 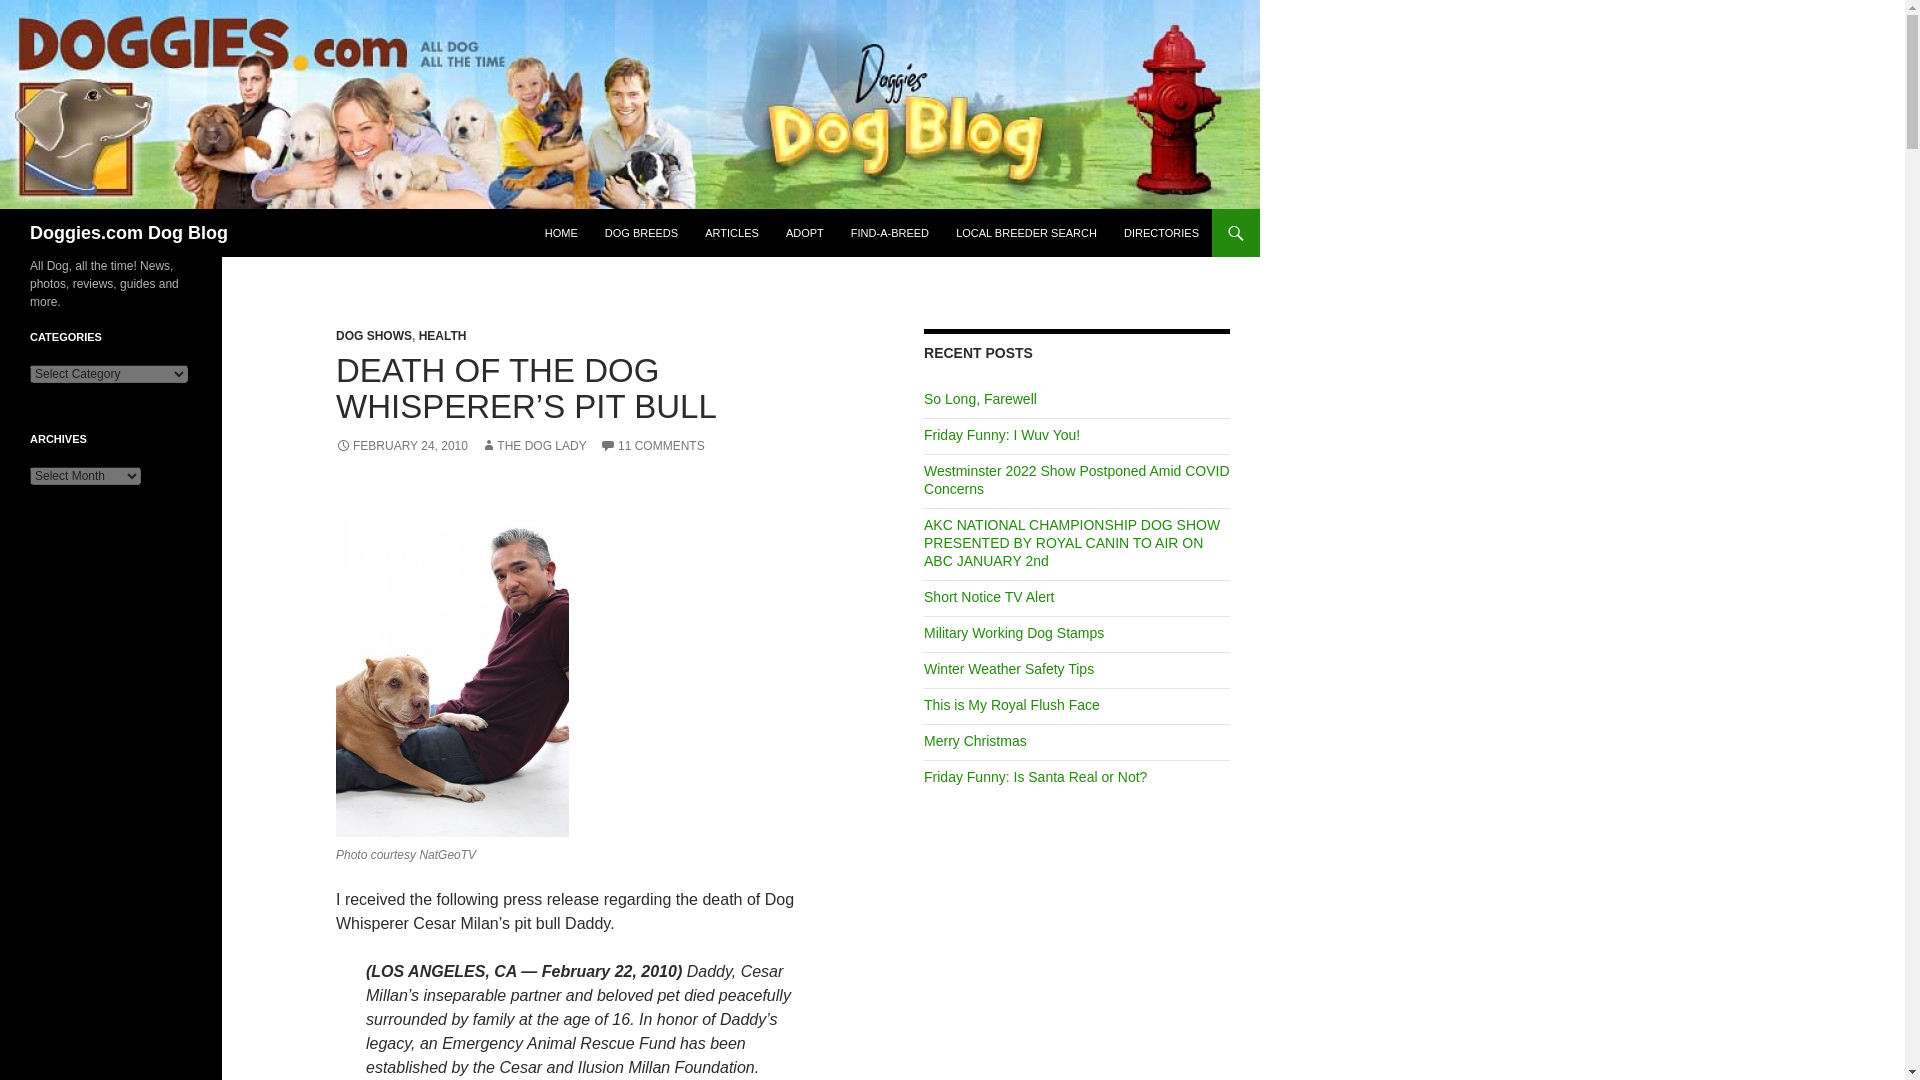 I want to click on THE DOG LADY, so click(x=533, y=445).